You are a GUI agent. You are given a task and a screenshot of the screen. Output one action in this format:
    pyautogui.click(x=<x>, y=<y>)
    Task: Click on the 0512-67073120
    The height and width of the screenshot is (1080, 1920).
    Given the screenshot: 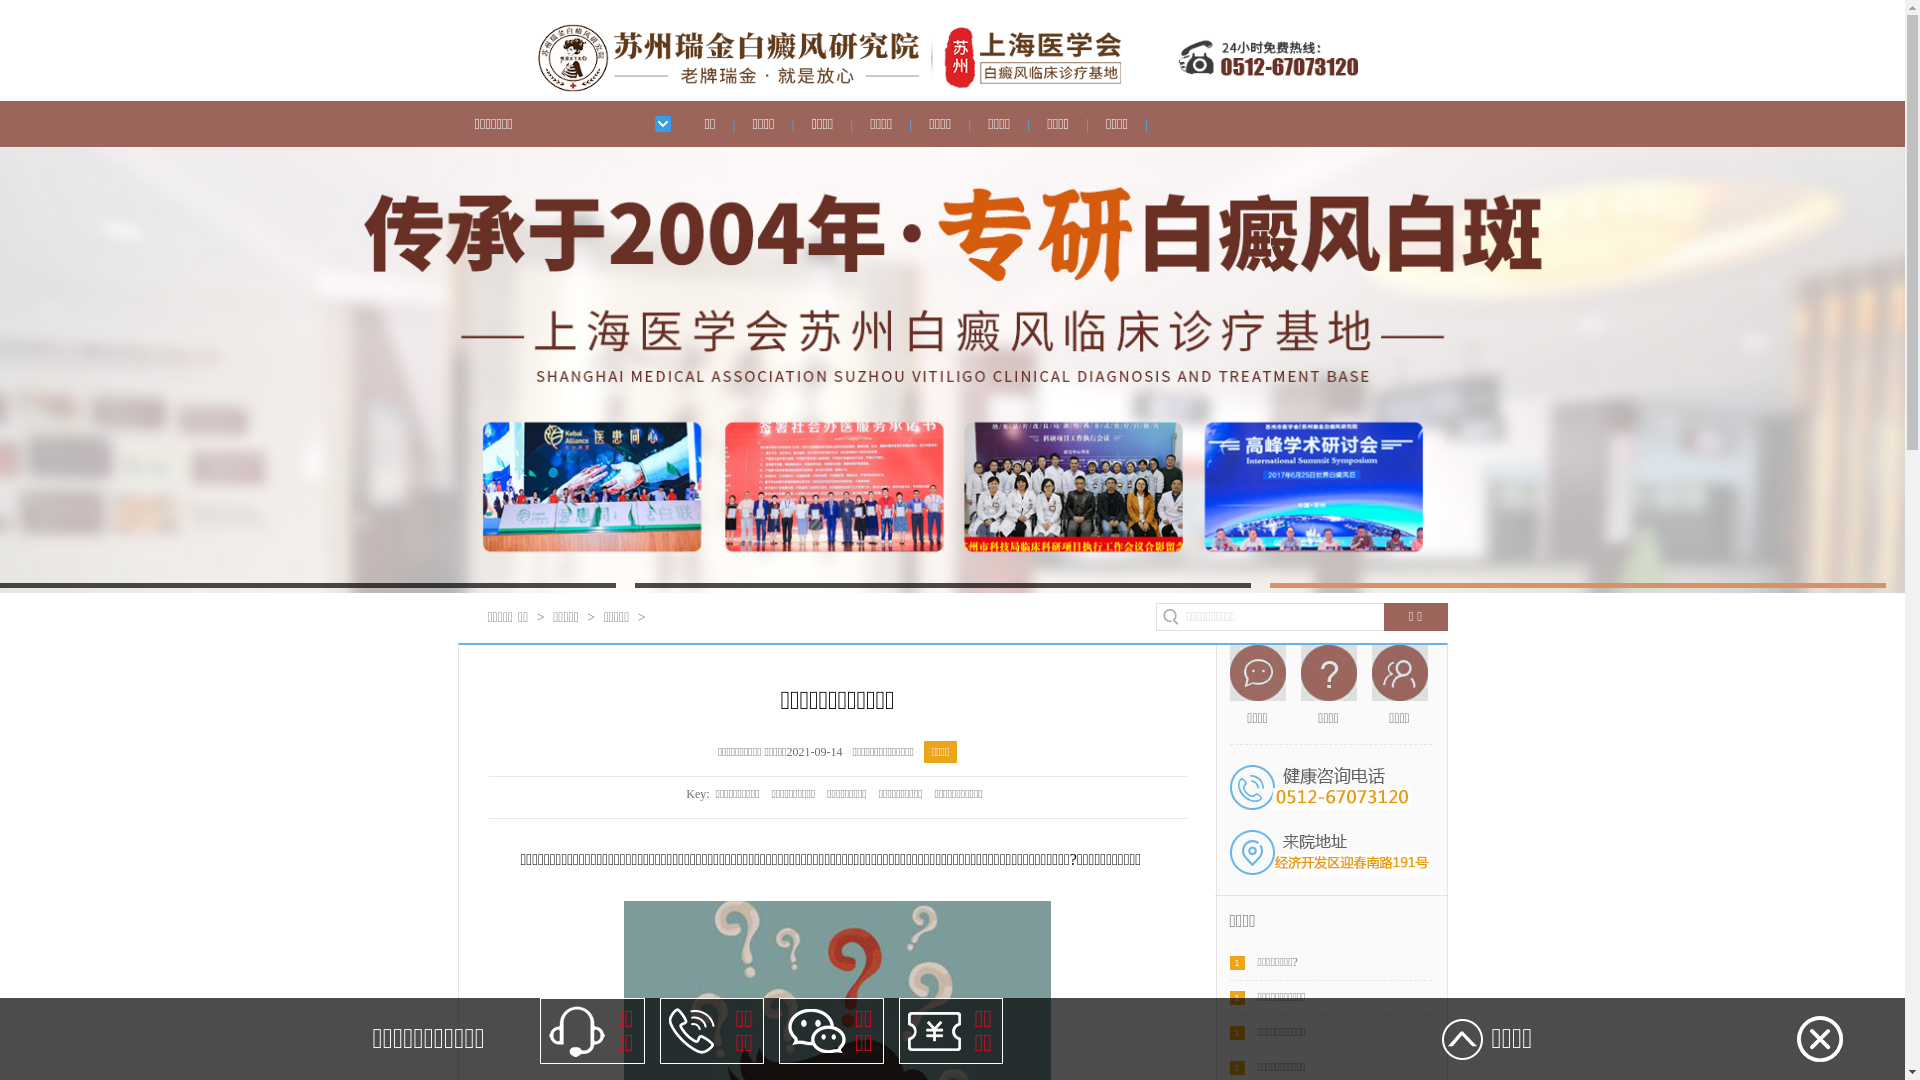 What is the action you would take?
    pyautogui.click(x=1320, y=788)
    